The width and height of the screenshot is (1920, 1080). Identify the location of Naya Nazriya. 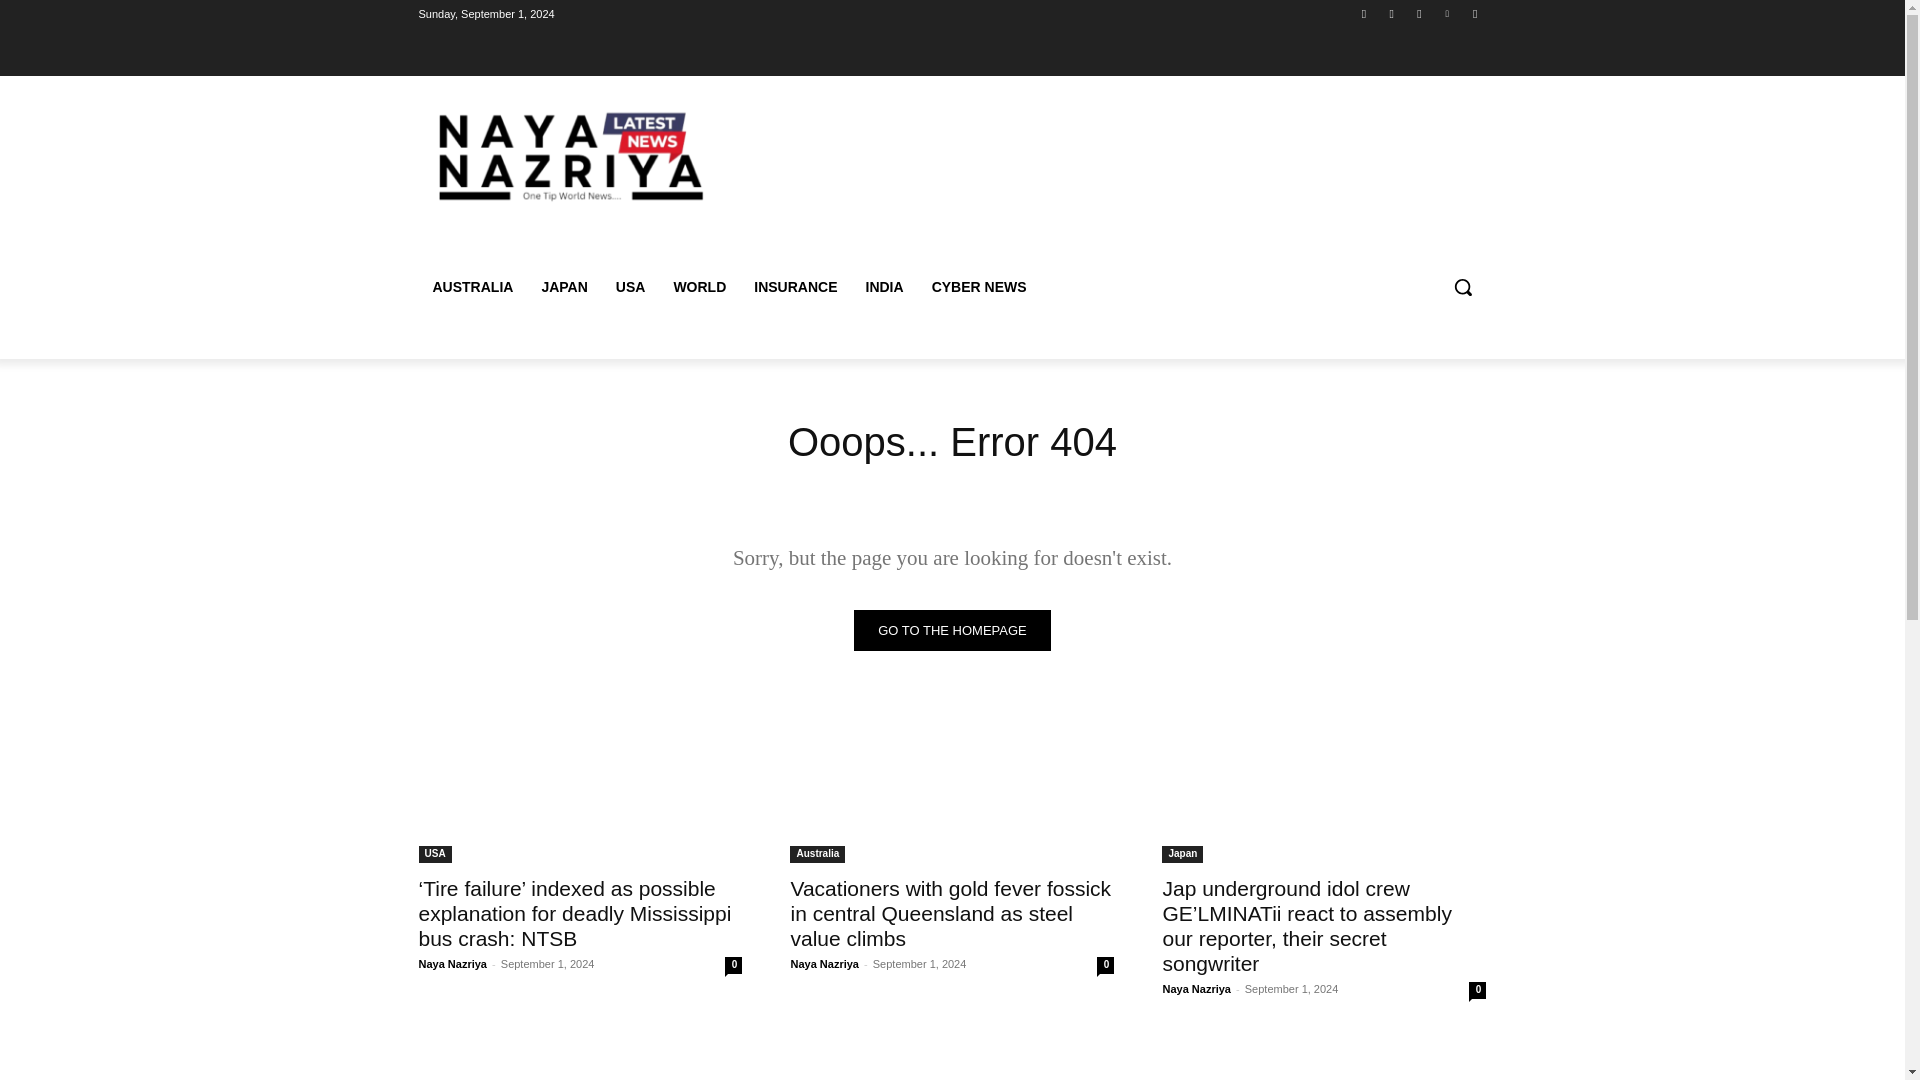
(452, 963).